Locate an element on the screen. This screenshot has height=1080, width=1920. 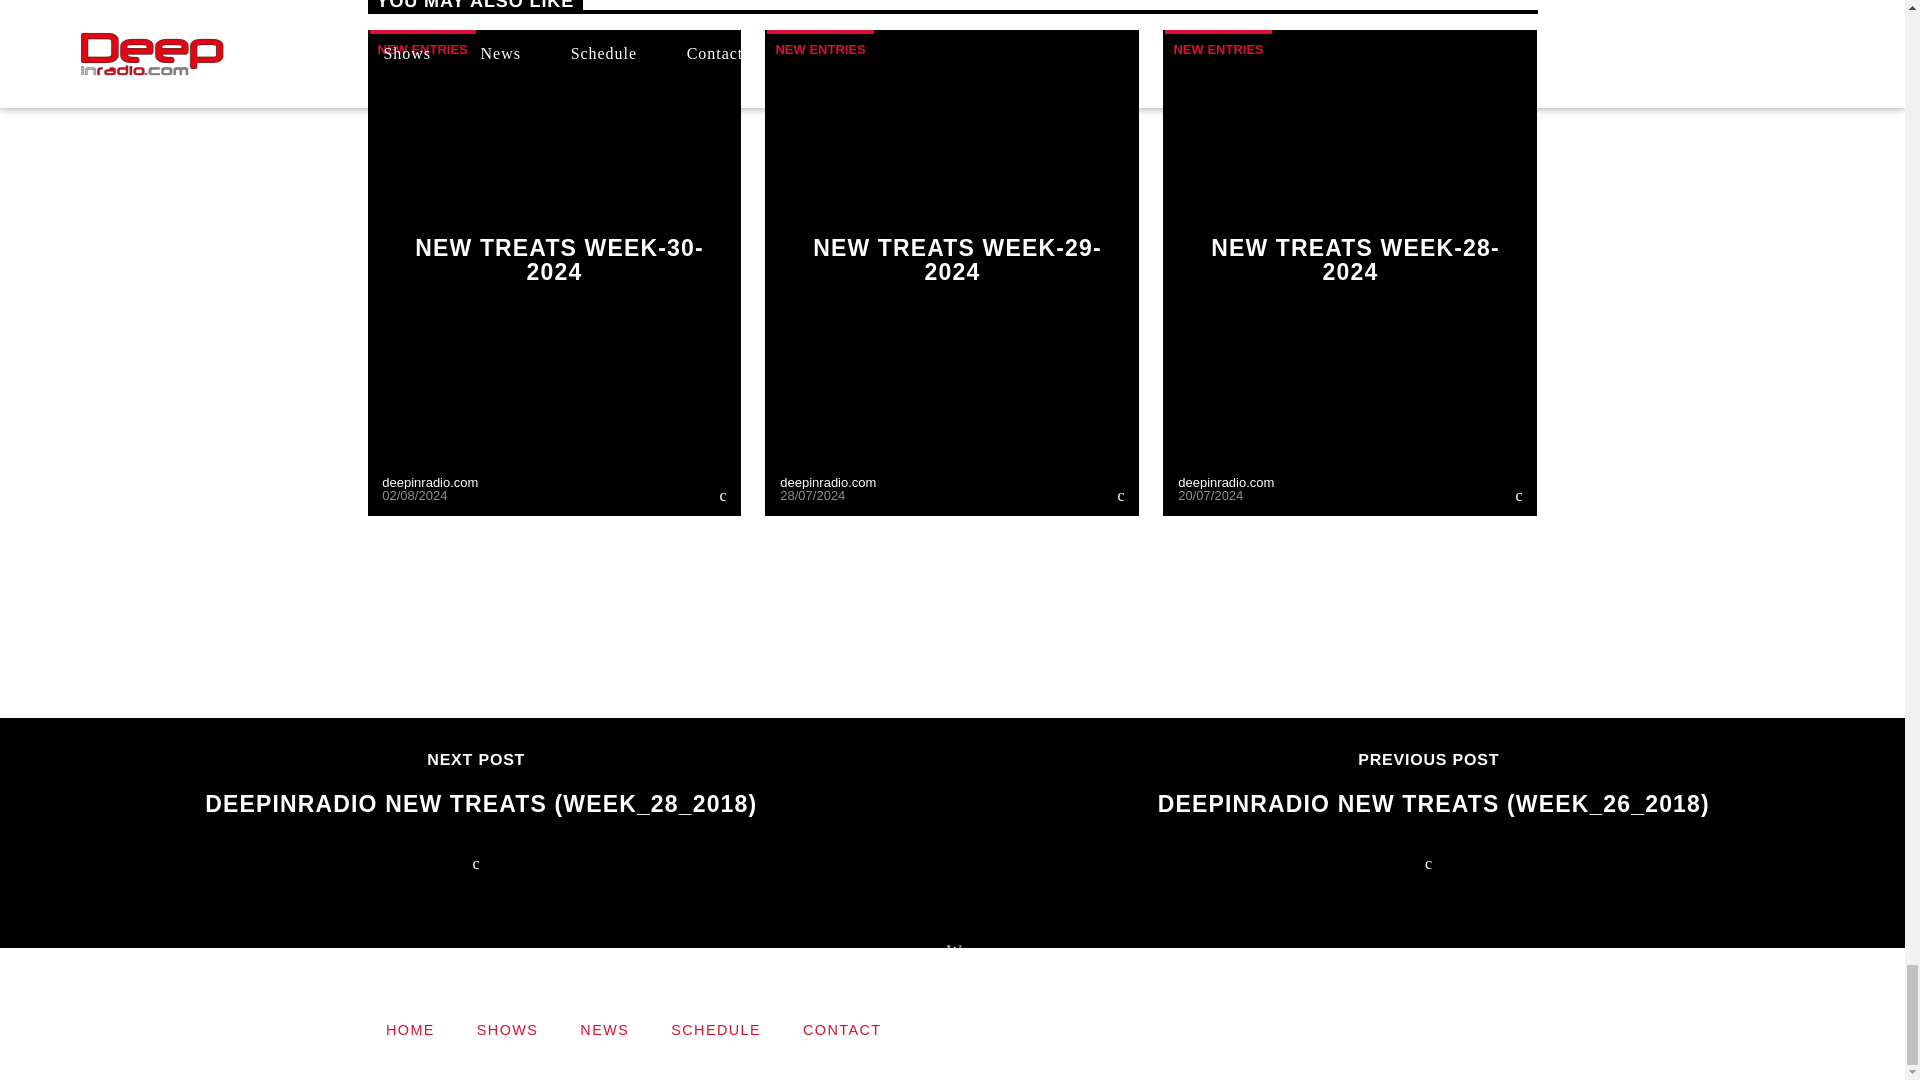
NEW ENTRIES is located at coordinates (423, 48).